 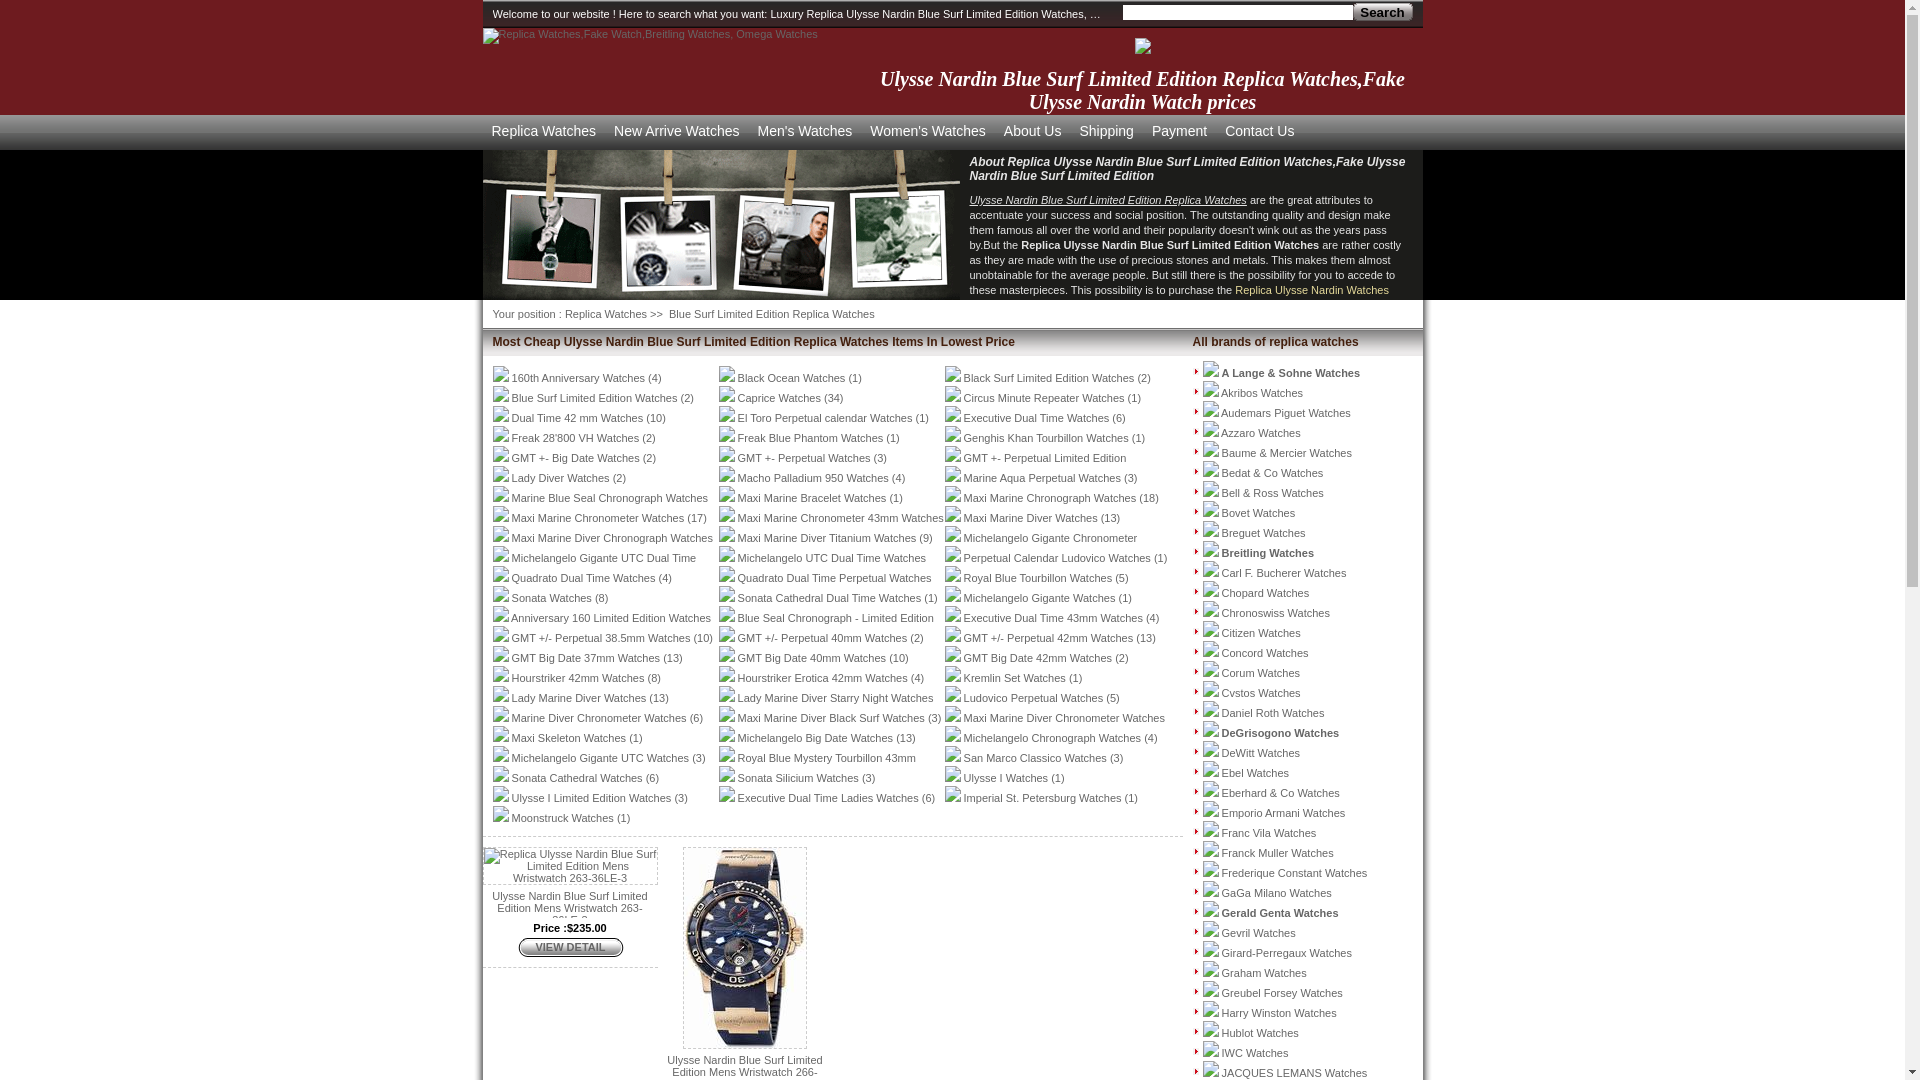 What do you see at coordinates (1264, 533) in the screenshot?
I see `Breguet Watches` at bounding box center [1264, 533].